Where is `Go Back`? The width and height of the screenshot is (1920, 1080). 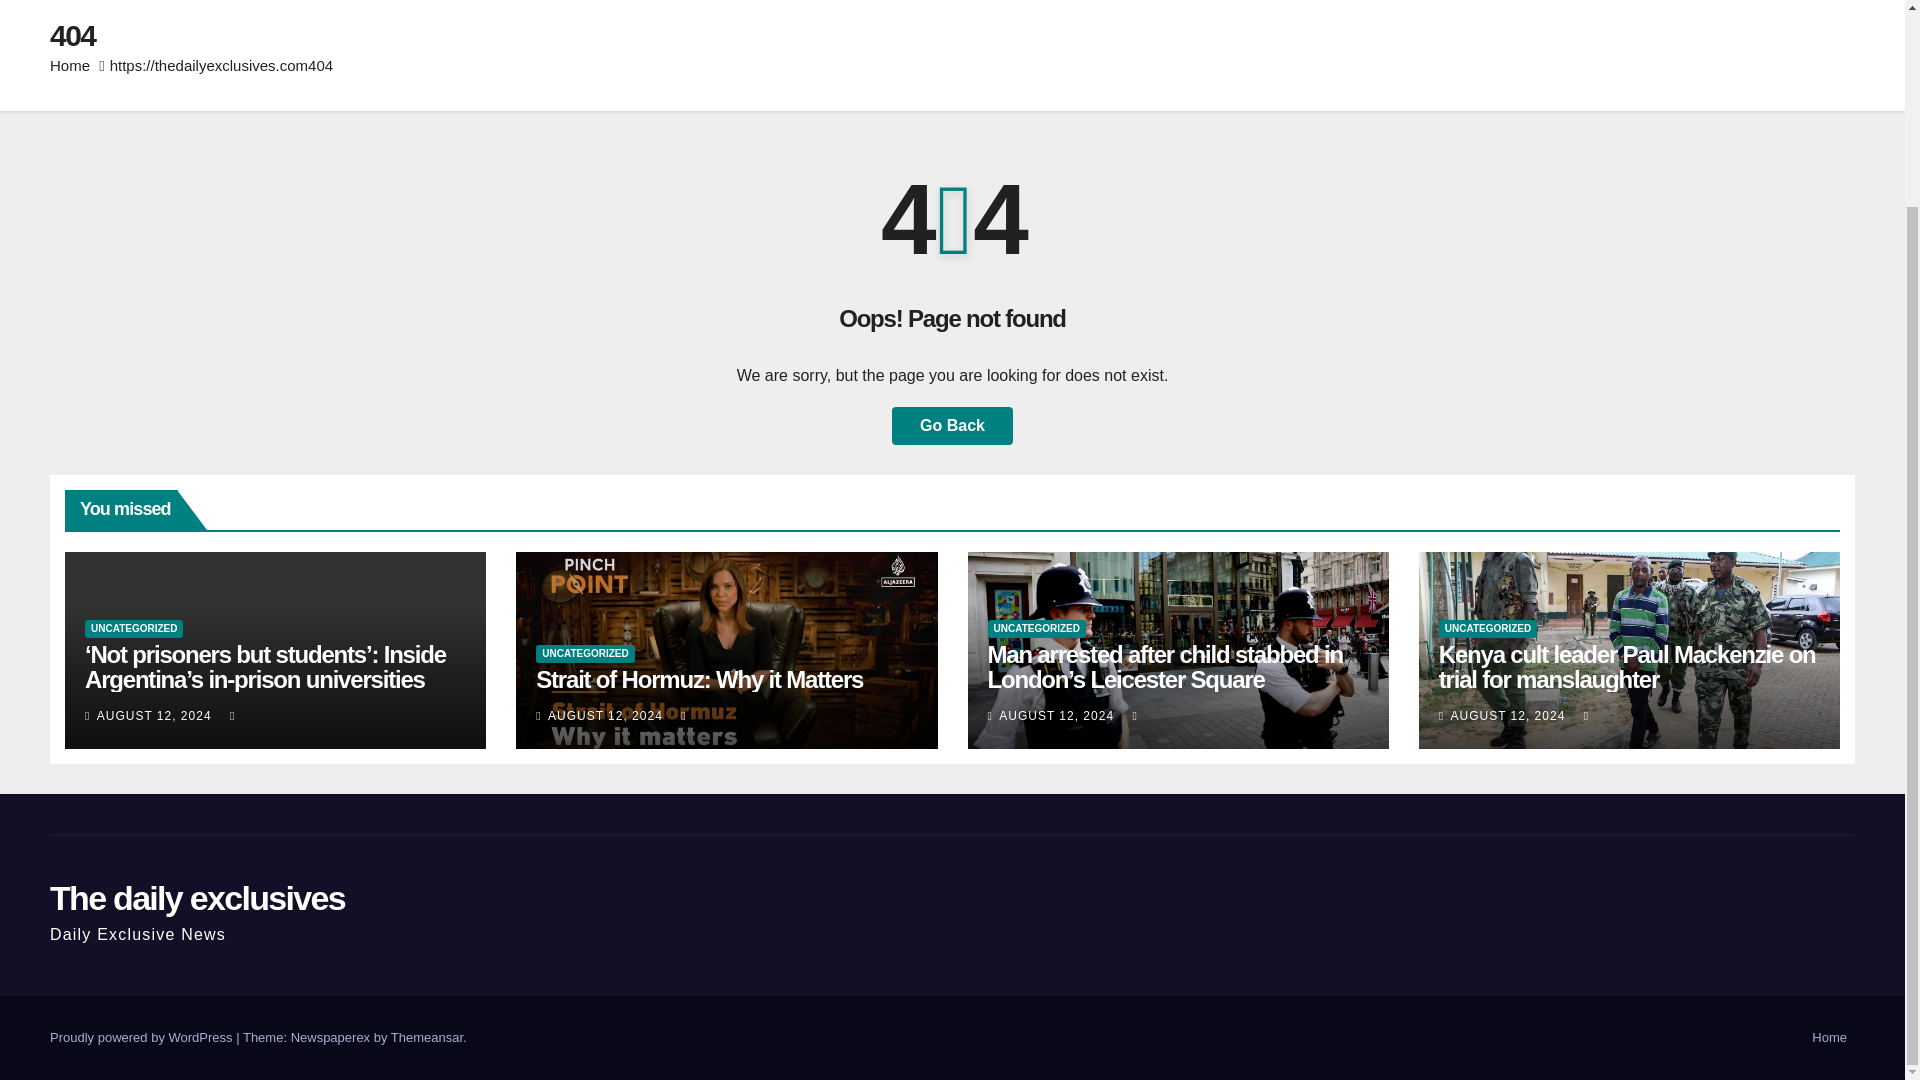
Go Back is located at coordinates (952, 426).